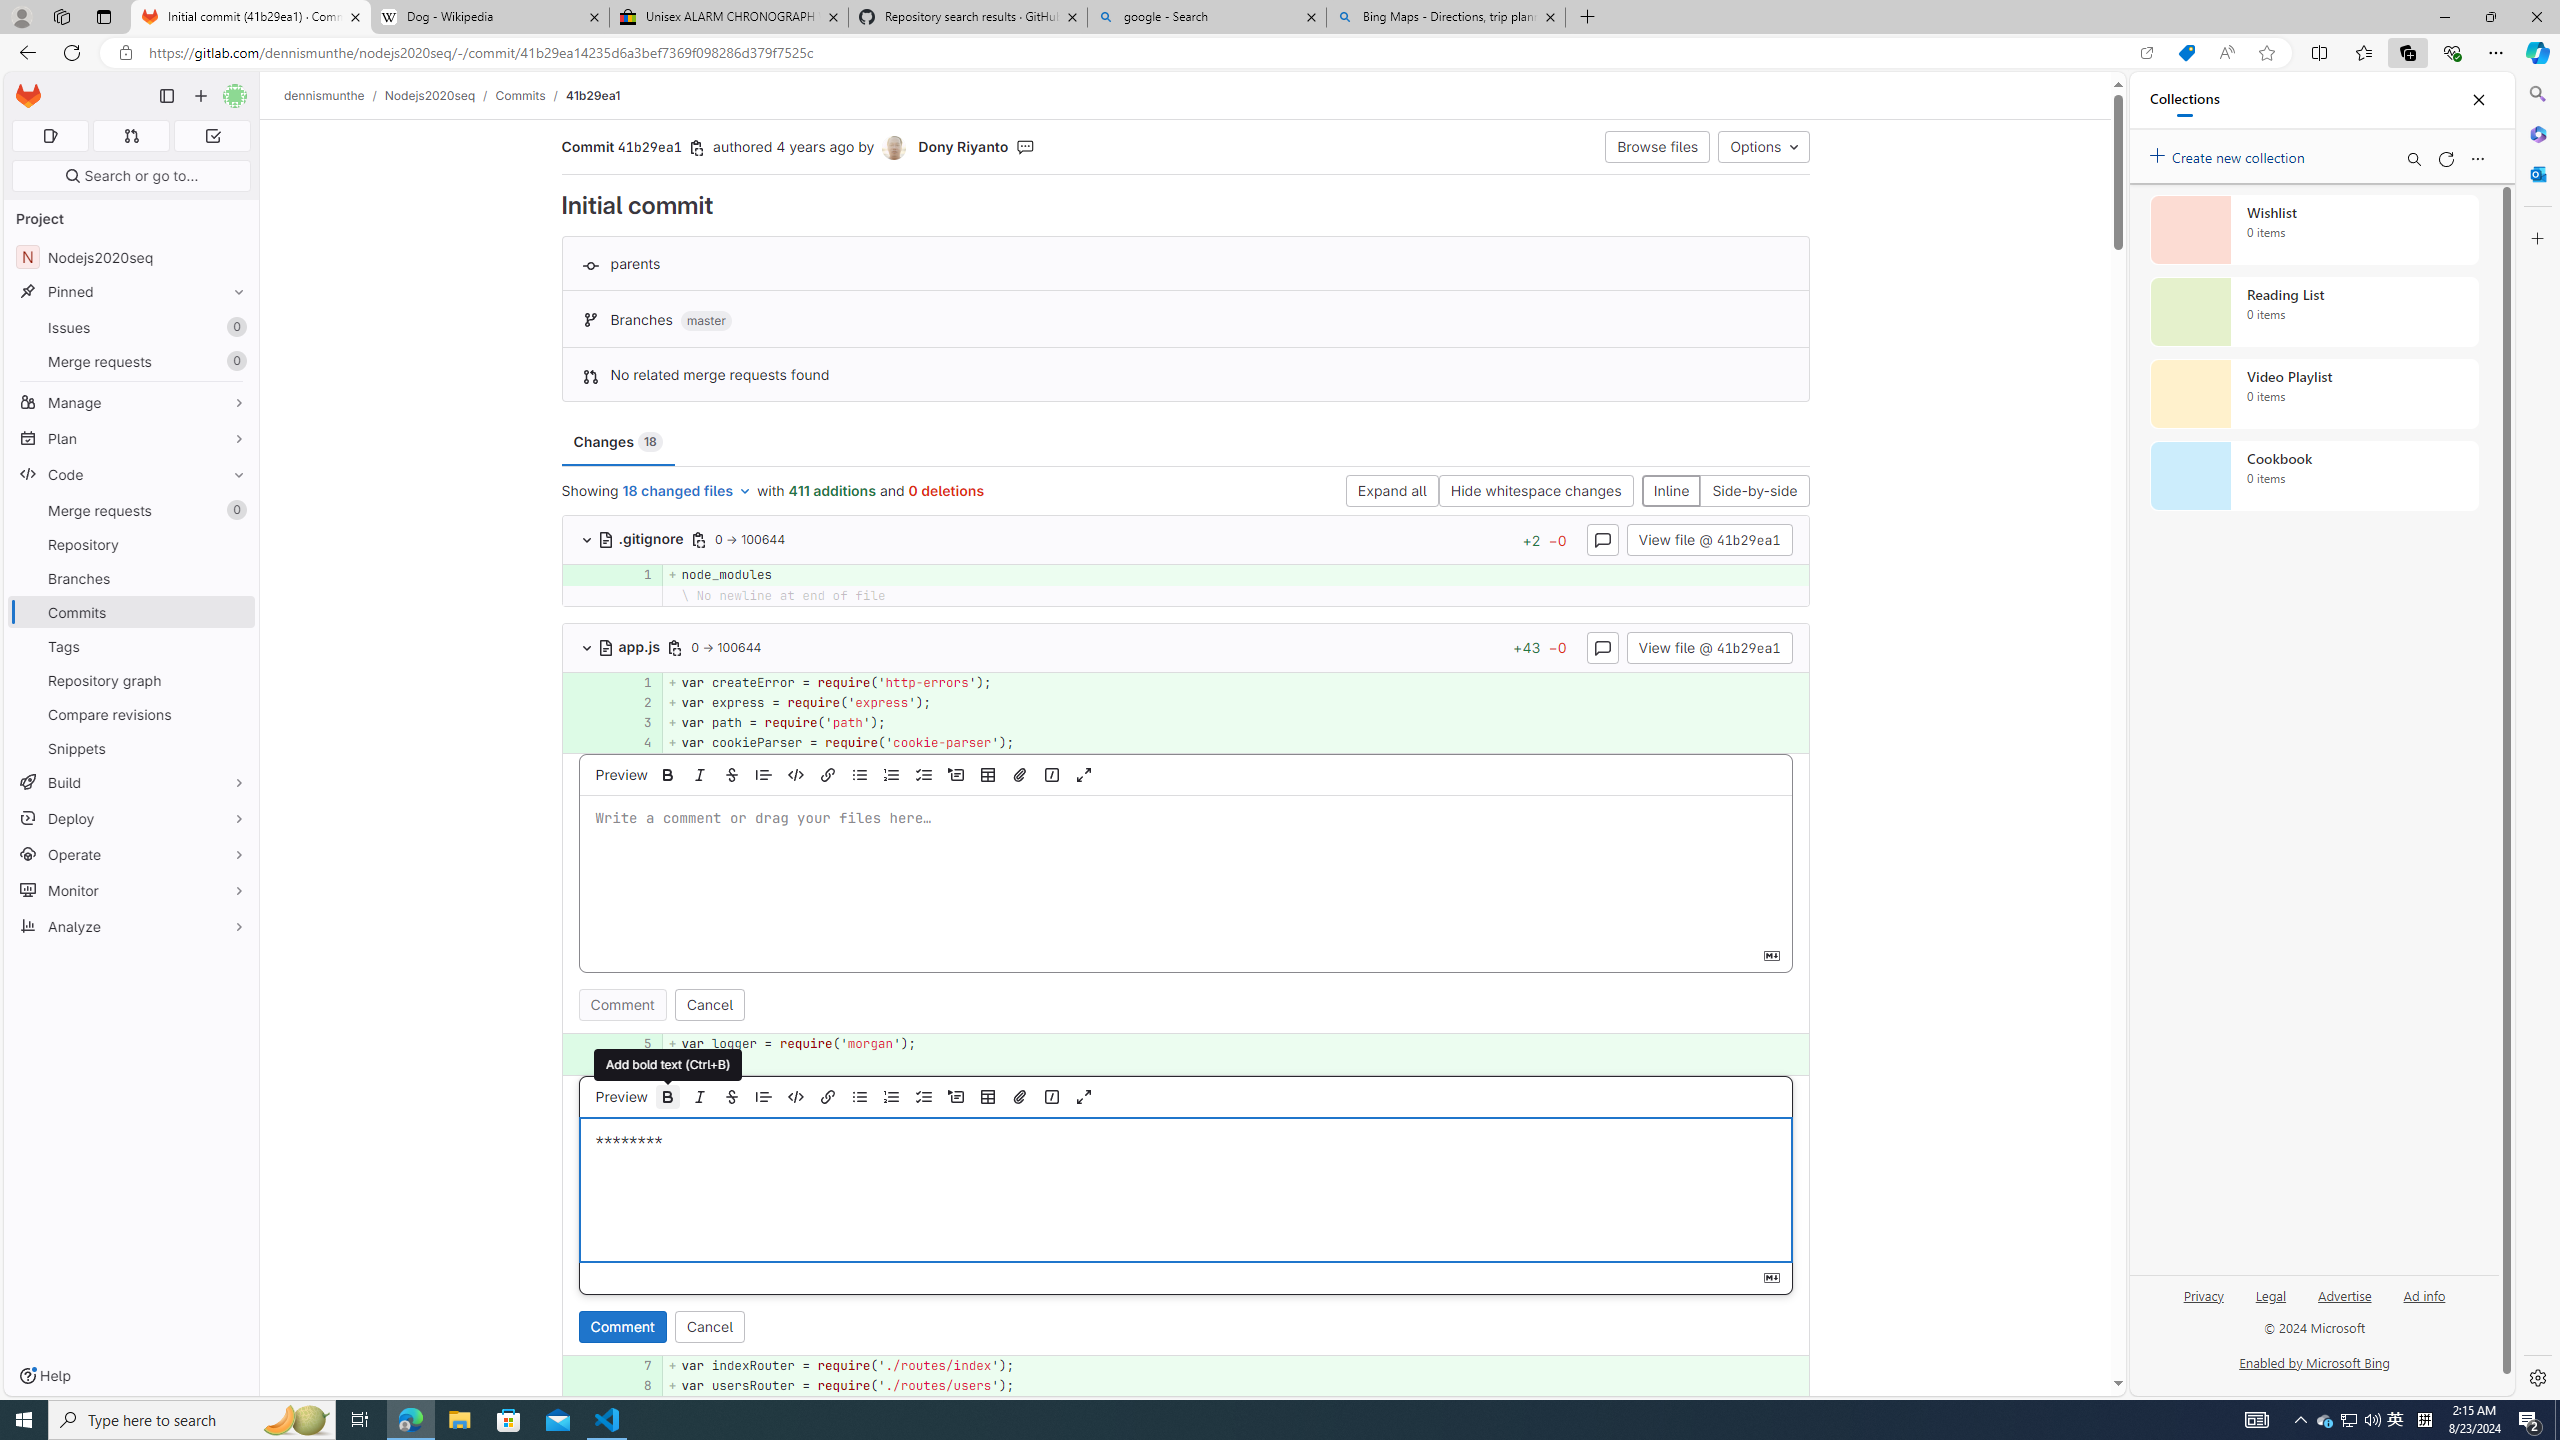  Describe the element at coordinates (440, 95) in the screenshot. I see `Nodejs2020seq/` at that location.